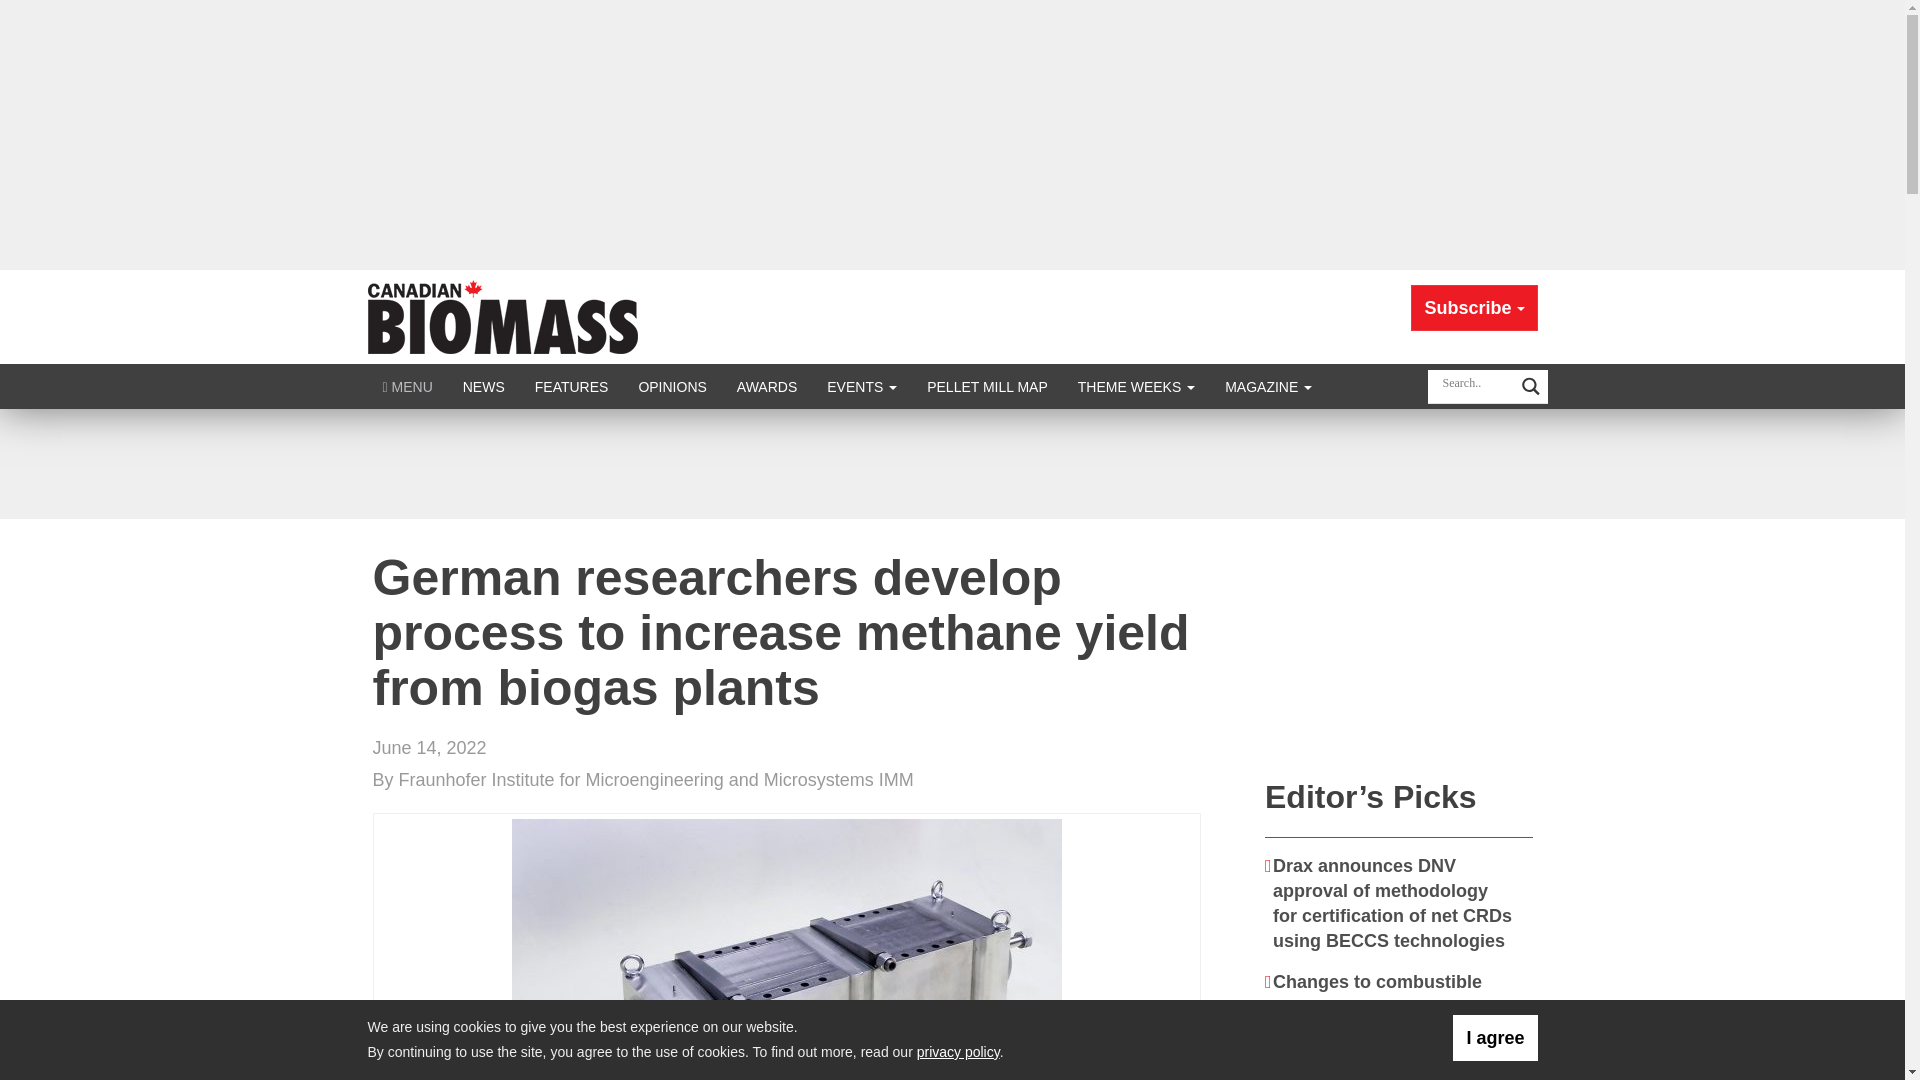 The height and width of the screenshot is (1080, 1920). Describe the element at coordinates (672, 386) in the screenshot. I see `OPINIONS` at that location.